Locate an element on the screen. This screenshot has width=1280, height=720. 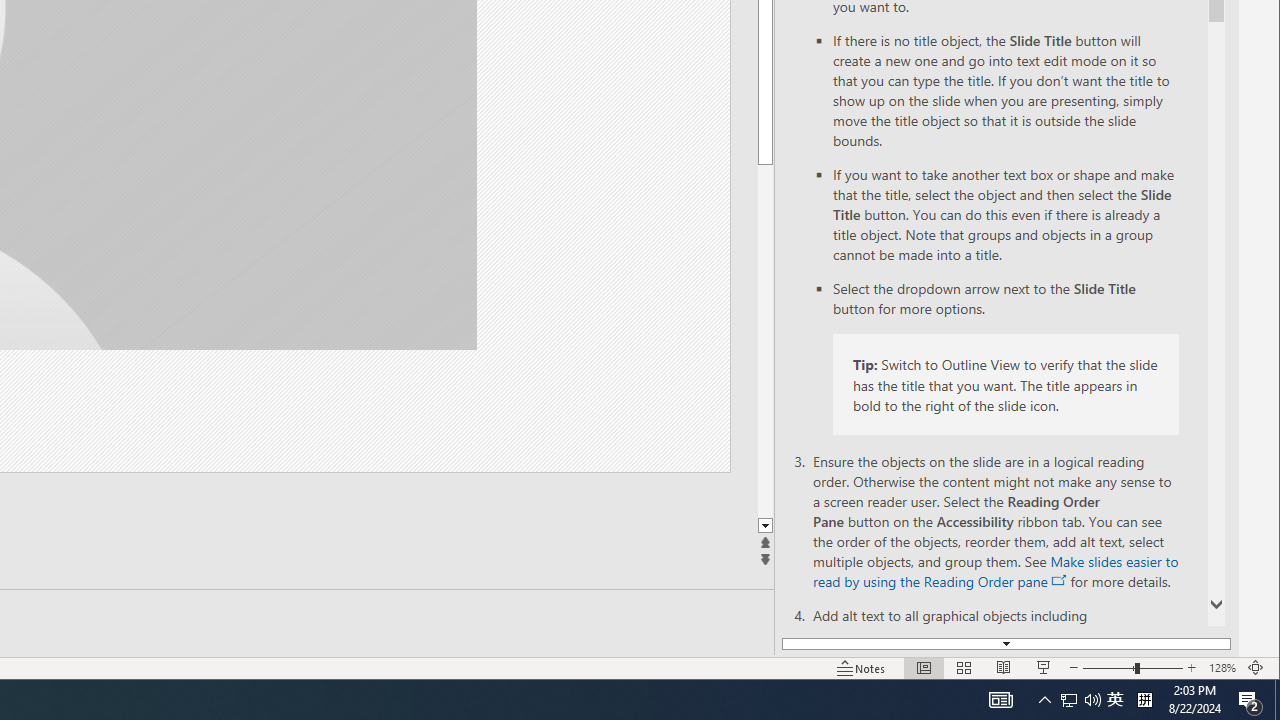
Action Center, 2 new notifications is located at coordinates (1250, 700).